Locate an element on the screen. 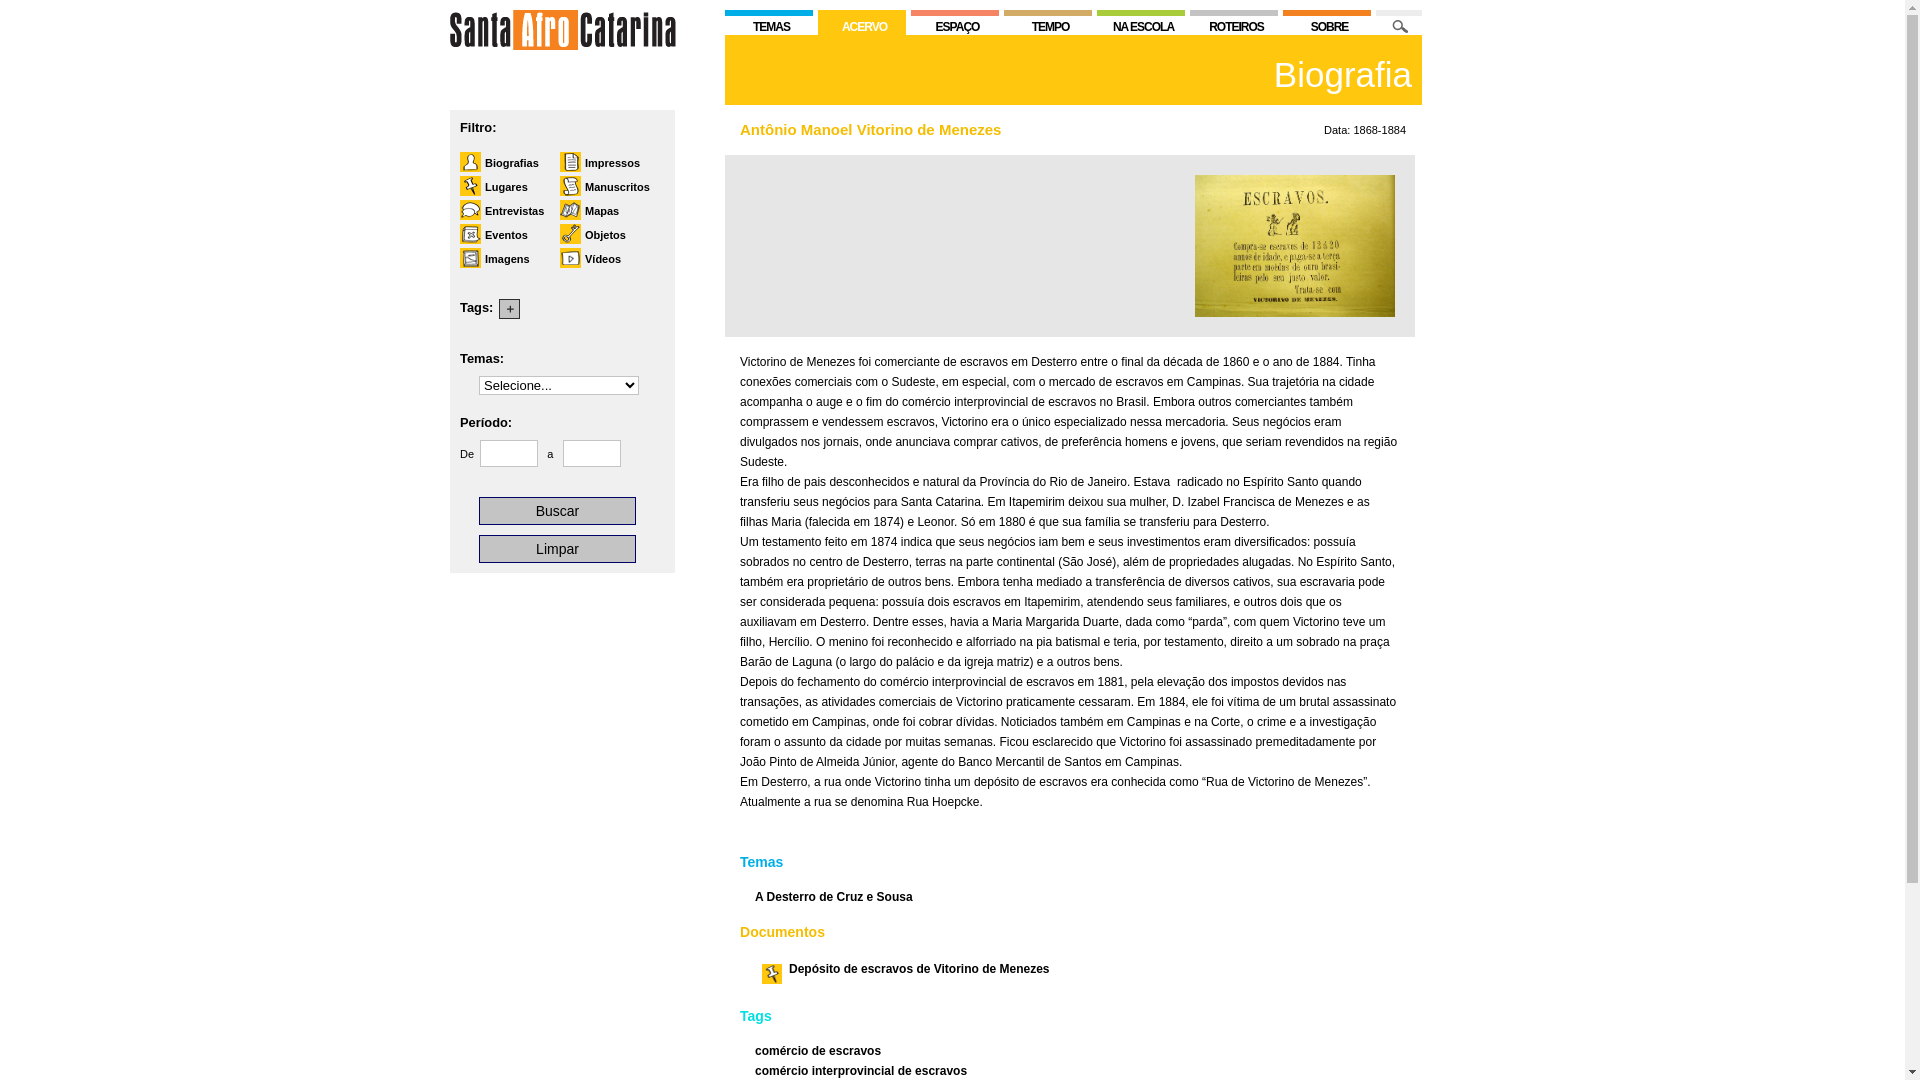  ROTEIROS is located at coordinates (1234, 13).